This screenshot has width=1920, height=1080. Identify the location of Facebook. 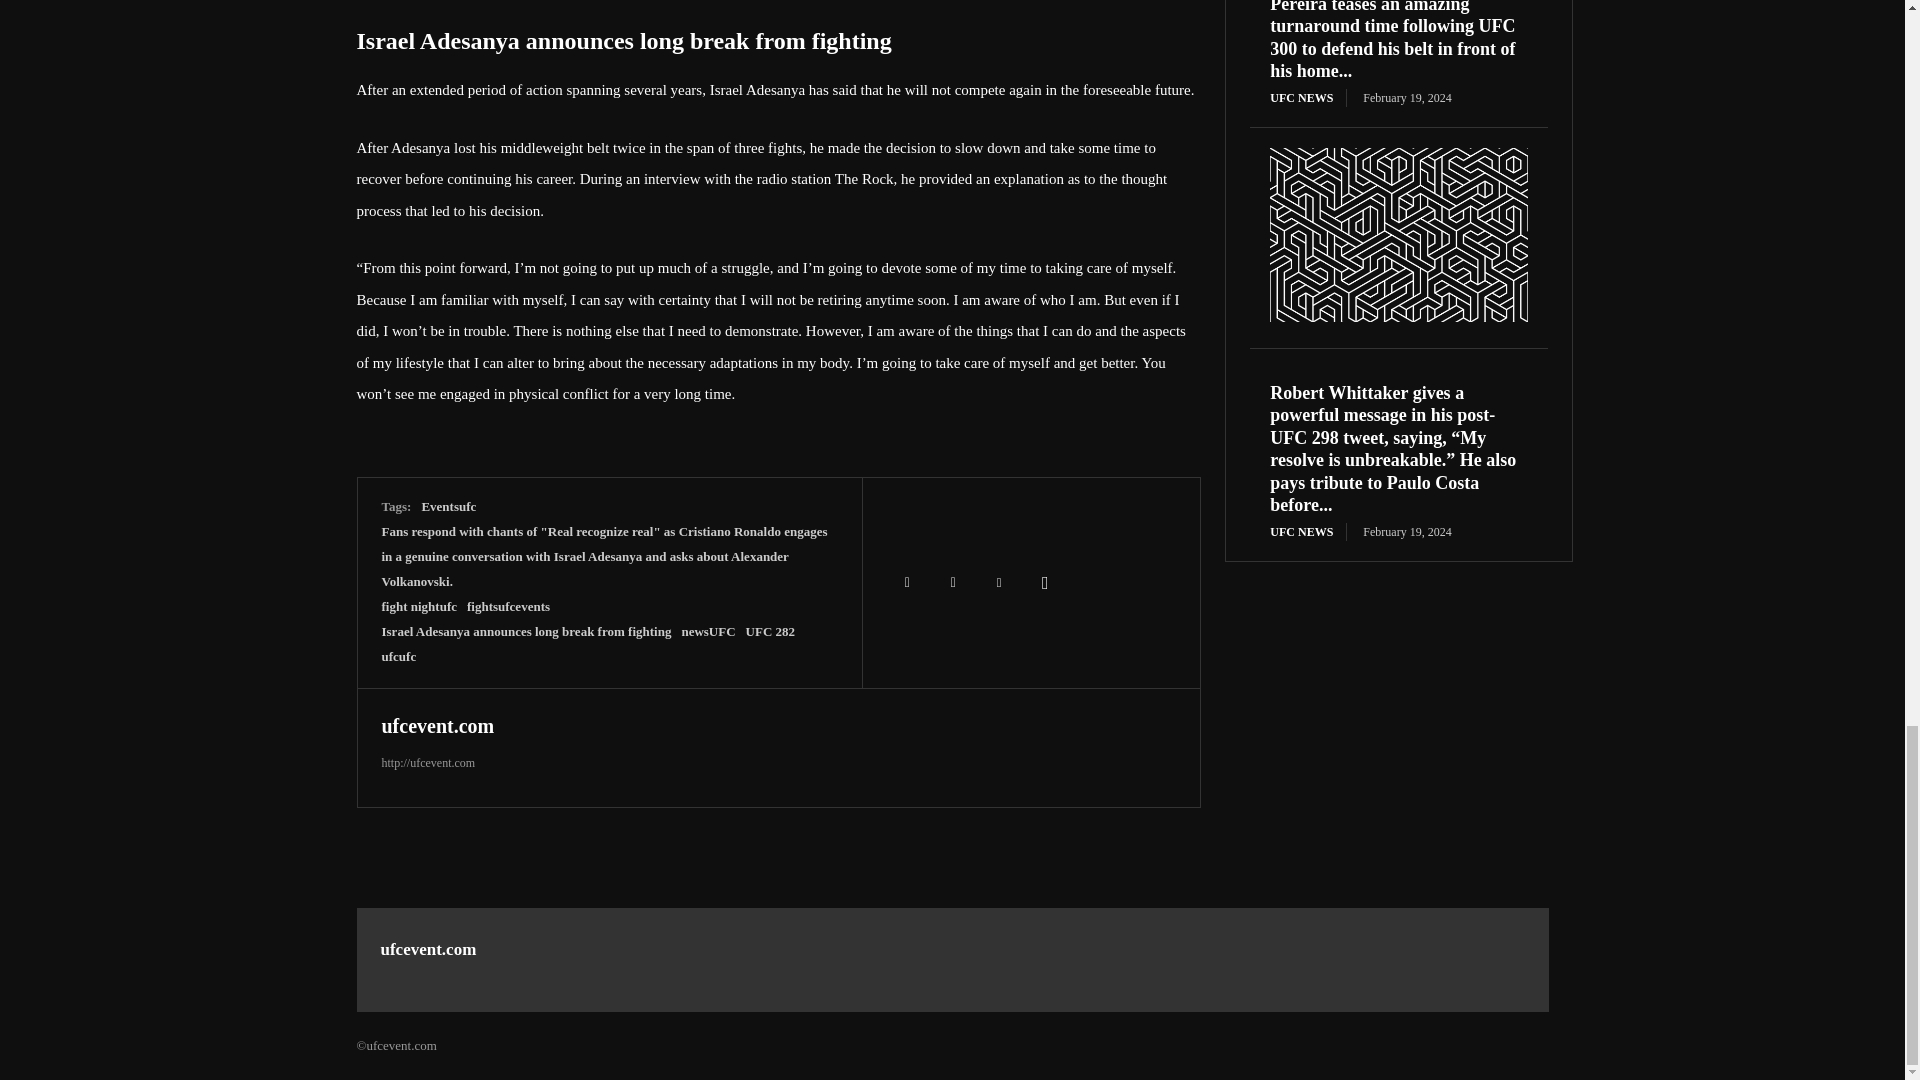
(907, 581).